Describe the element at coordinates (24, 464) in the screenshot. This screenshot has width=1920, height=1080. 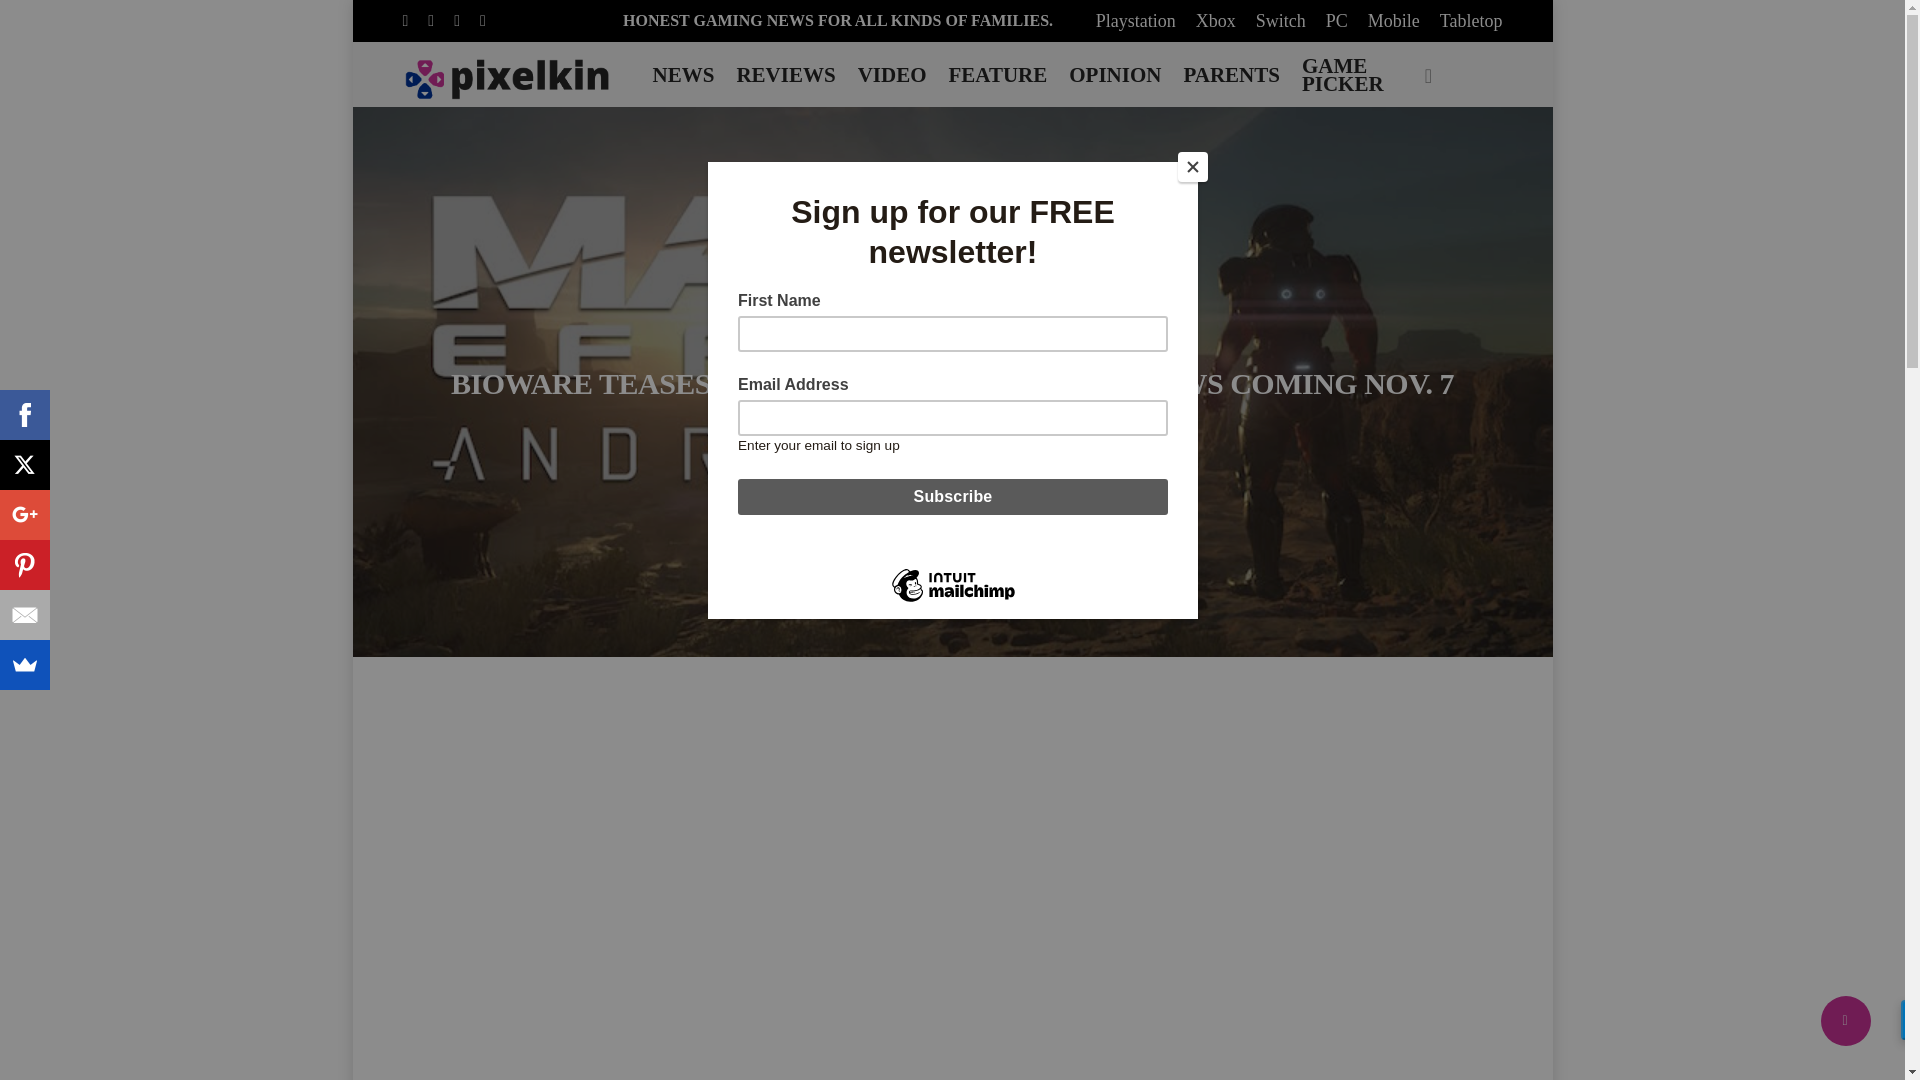
I see `X` at that location.